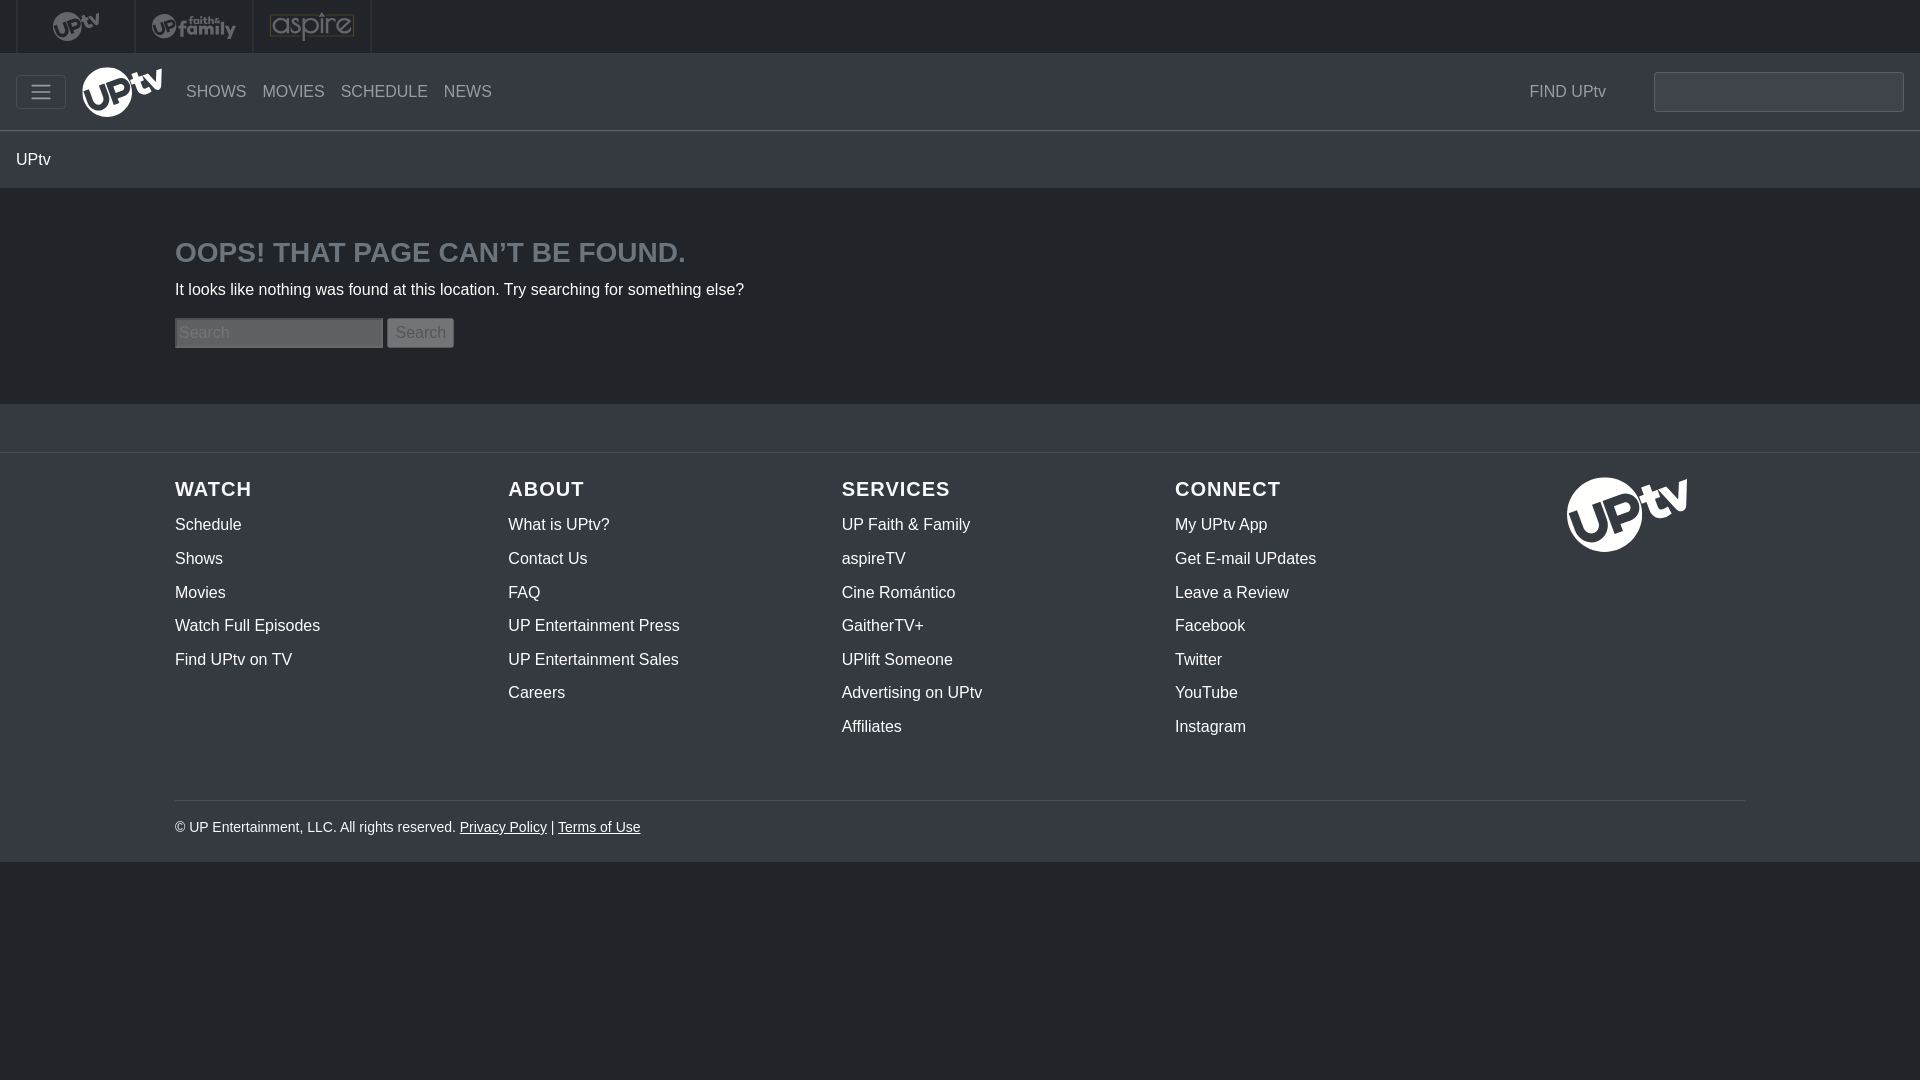 This screenshot has width=1920, height=1080. What do you see at coordinates (897, 660) in the screenshot?
I see `UPlift Someone` at bounding box center [897, 660].